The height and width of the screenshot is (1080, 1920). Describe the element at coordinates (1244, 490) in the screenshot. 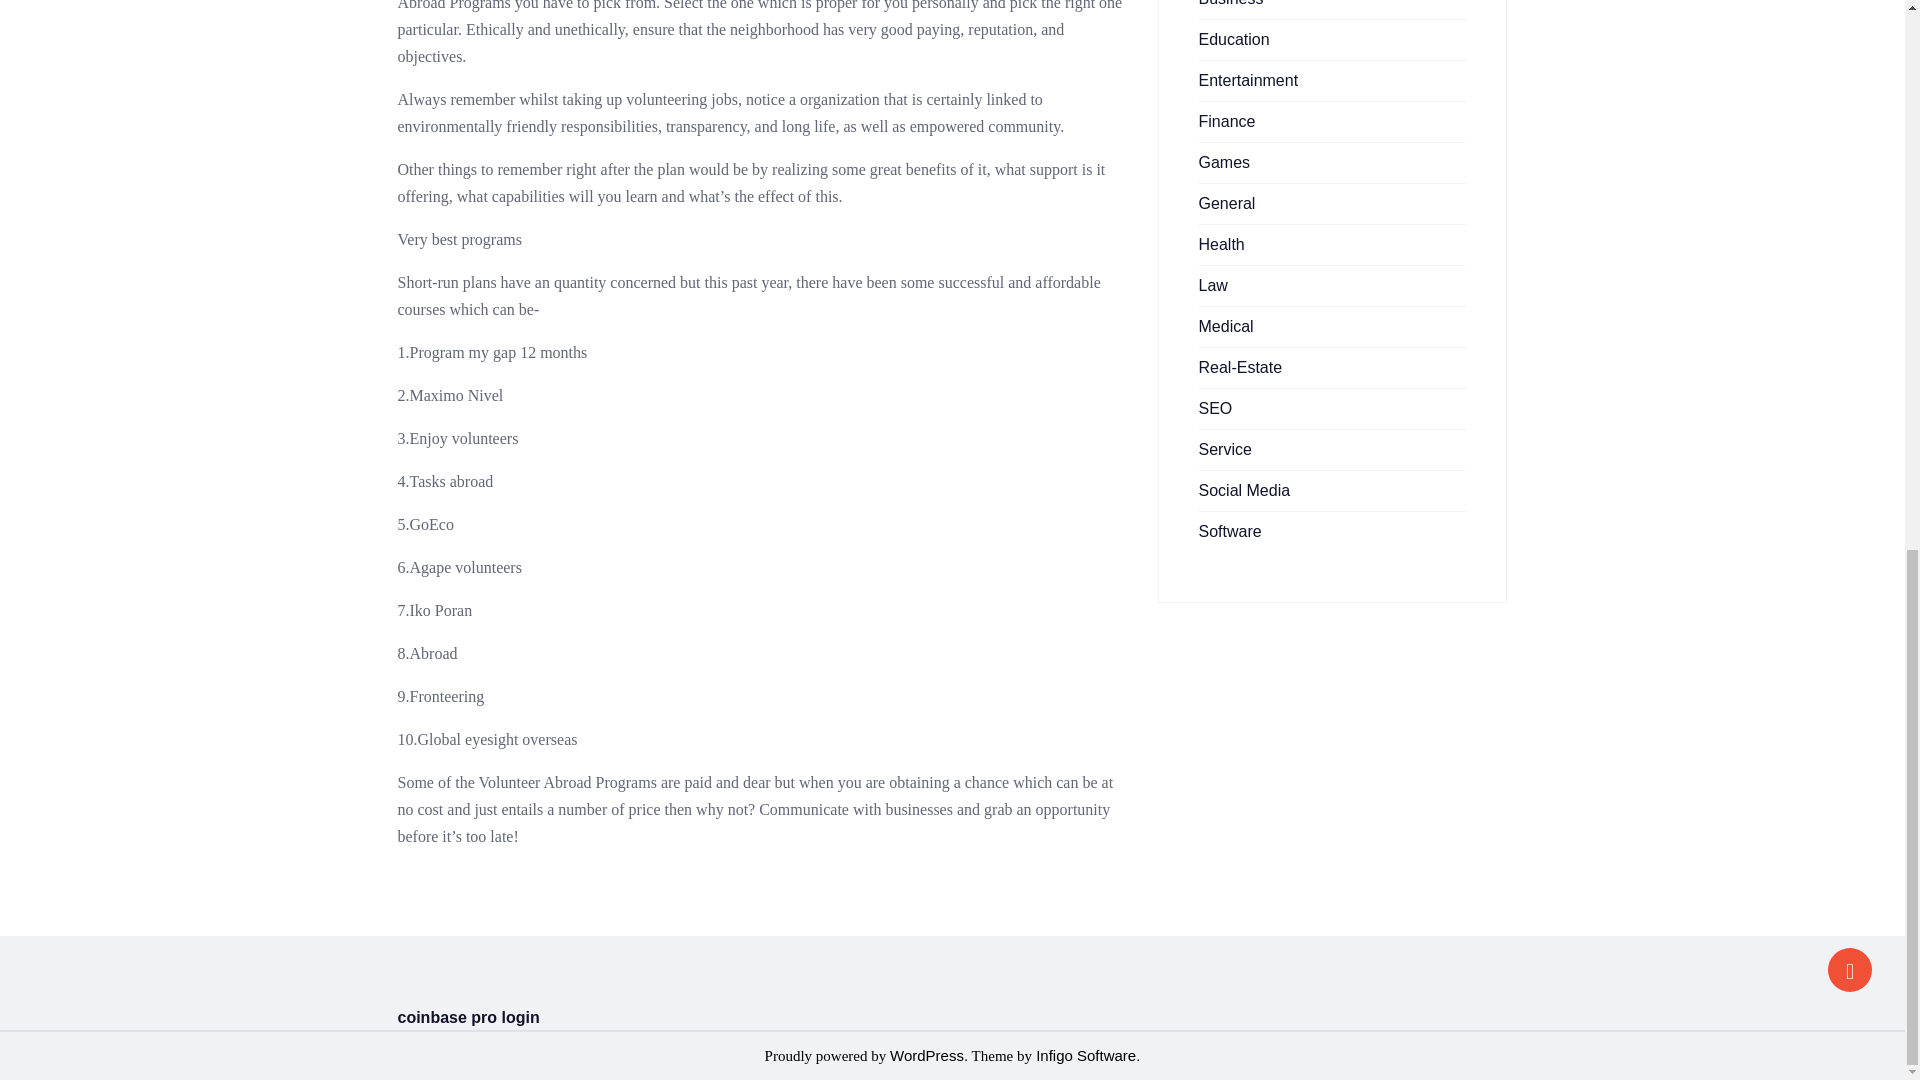

I see `Social Media` at that location.